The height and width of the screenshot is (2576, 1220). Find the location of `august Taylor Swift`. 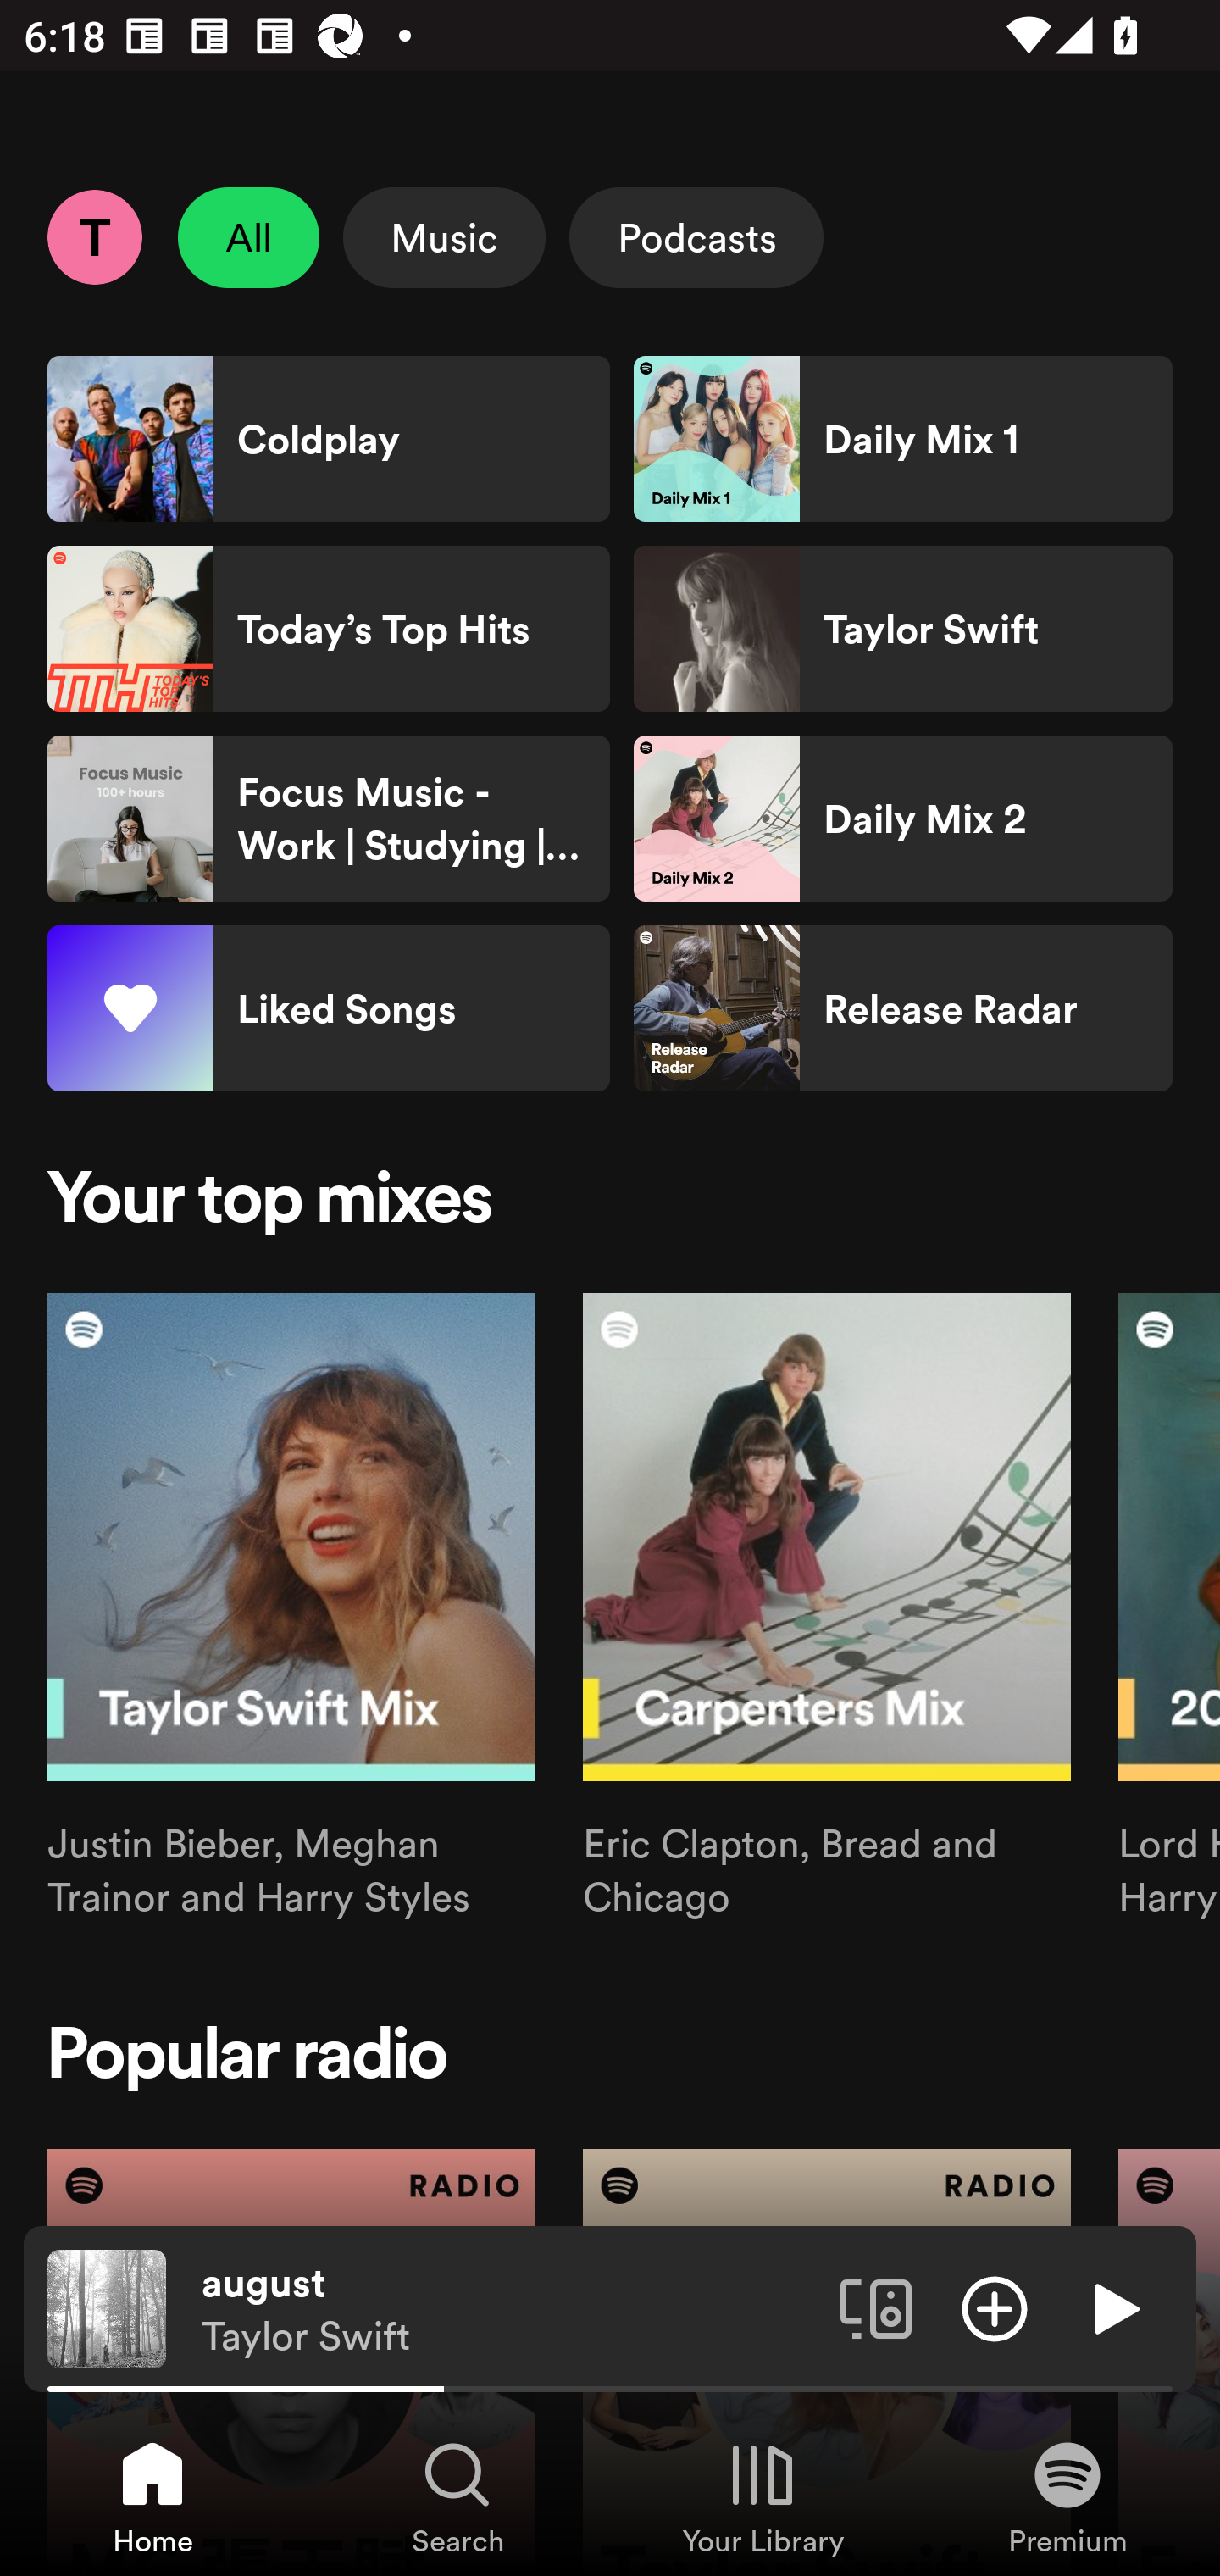

august Taylor Swift is located at coordinates (508, 2309).